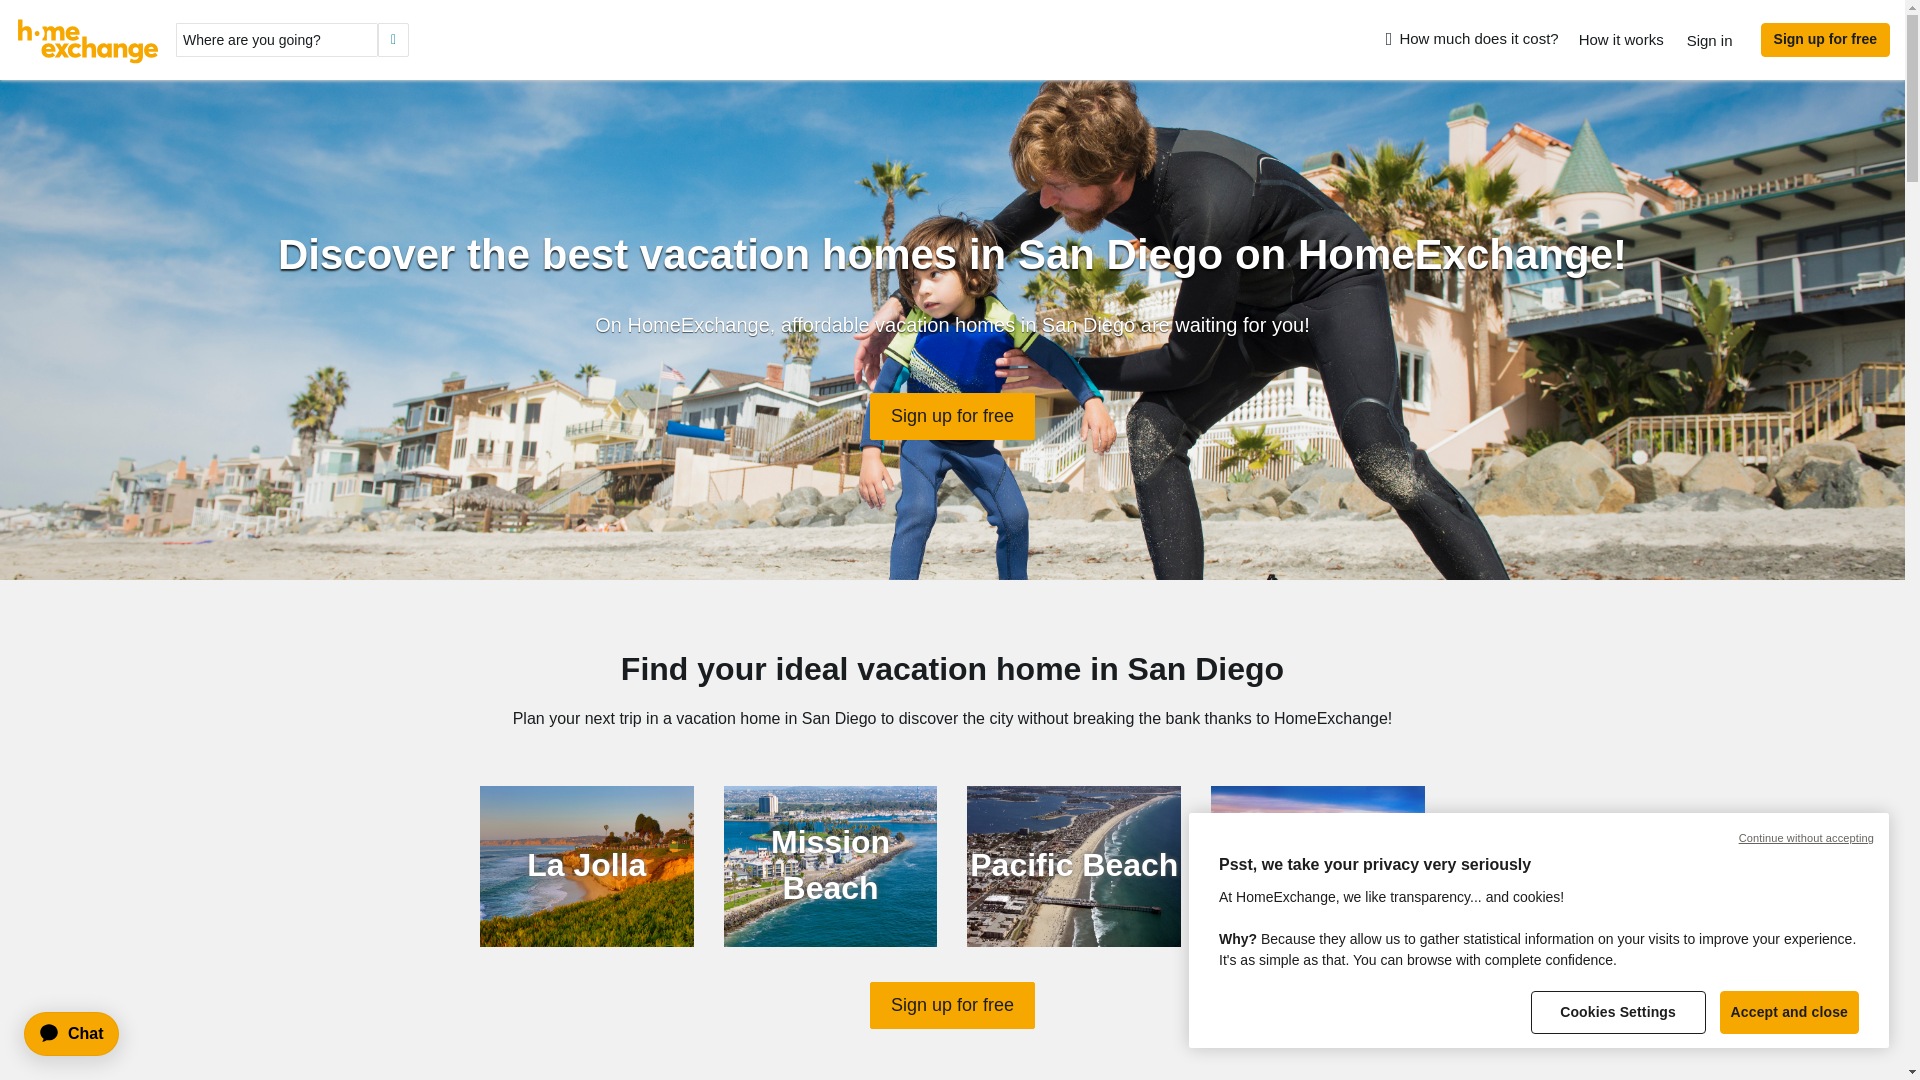 This screenshot has height=1080, width=1920. What do you see at coordinates (586, 866) in the screenshot?
I see `La Jolla` at bounding box center [586, 866].